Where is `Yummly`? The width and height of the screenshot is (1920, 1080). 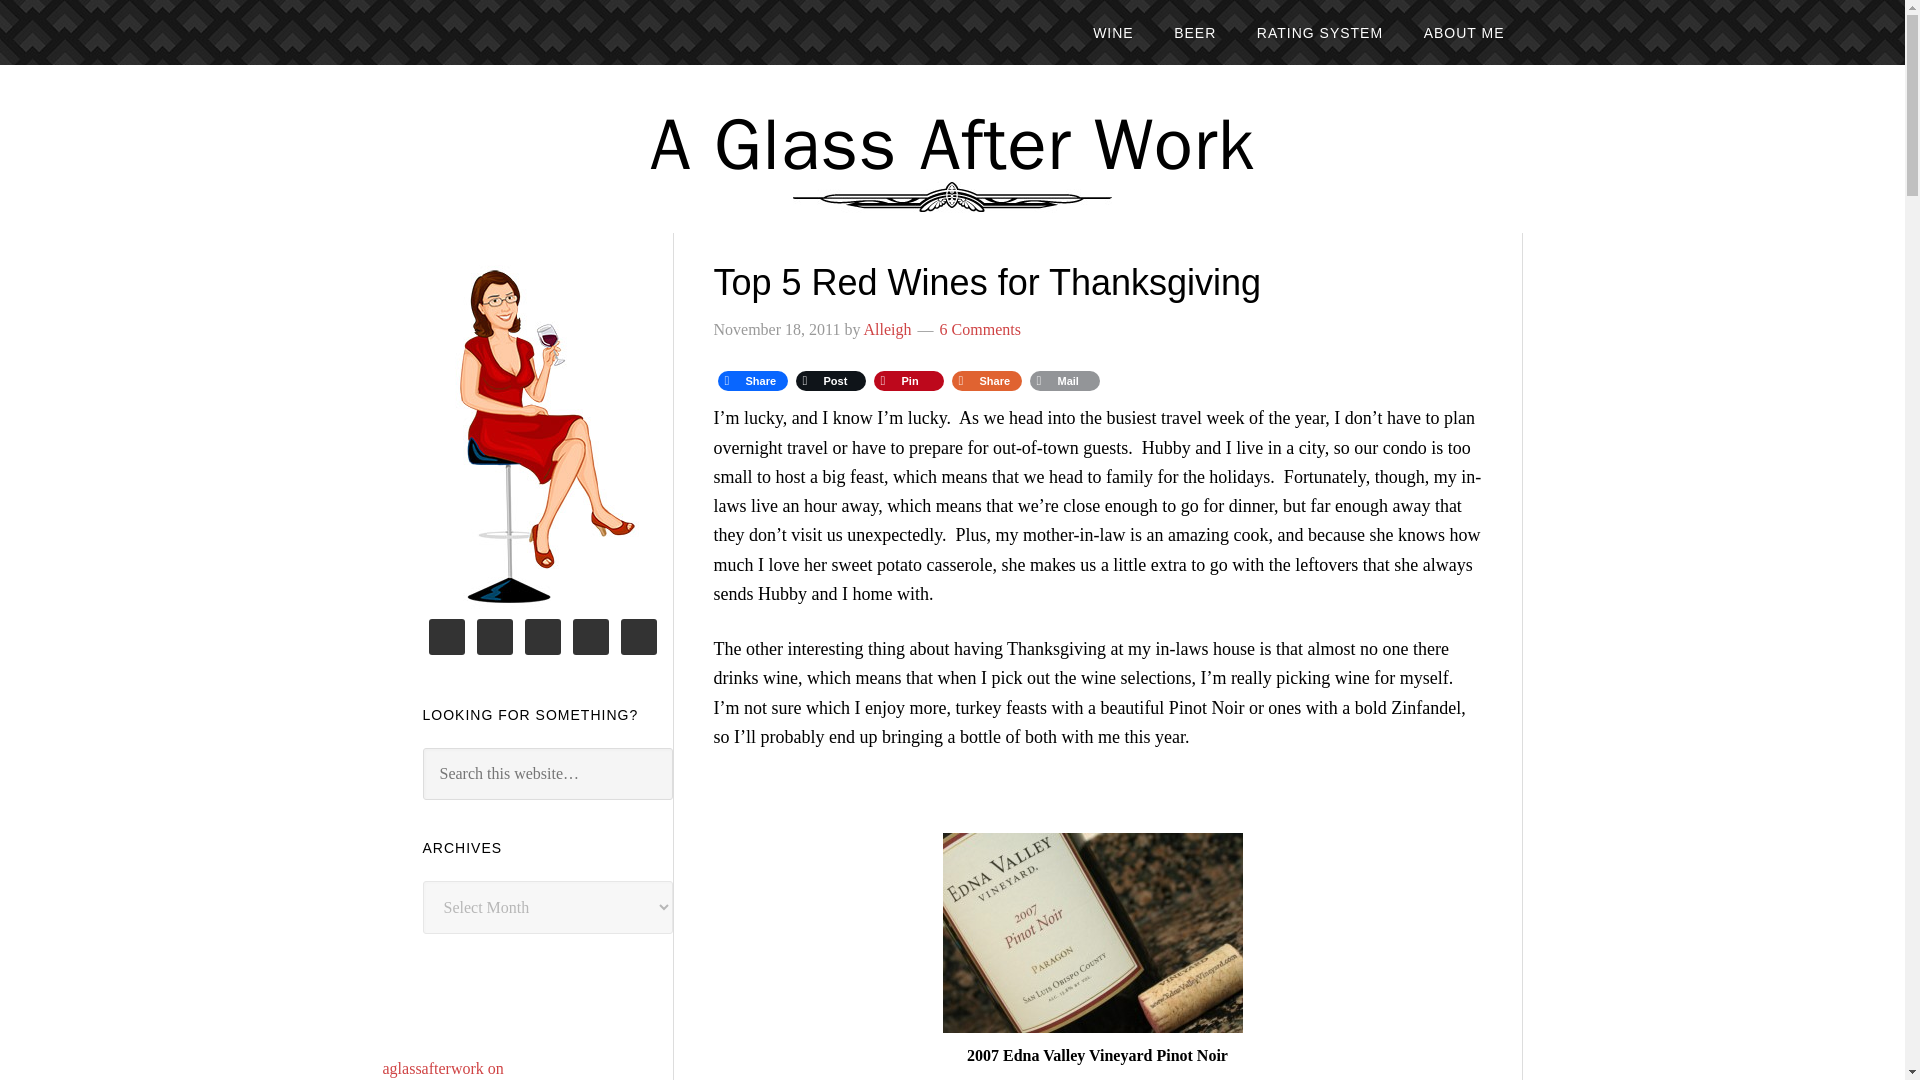
Yummly is located at coordinates (986, 381).